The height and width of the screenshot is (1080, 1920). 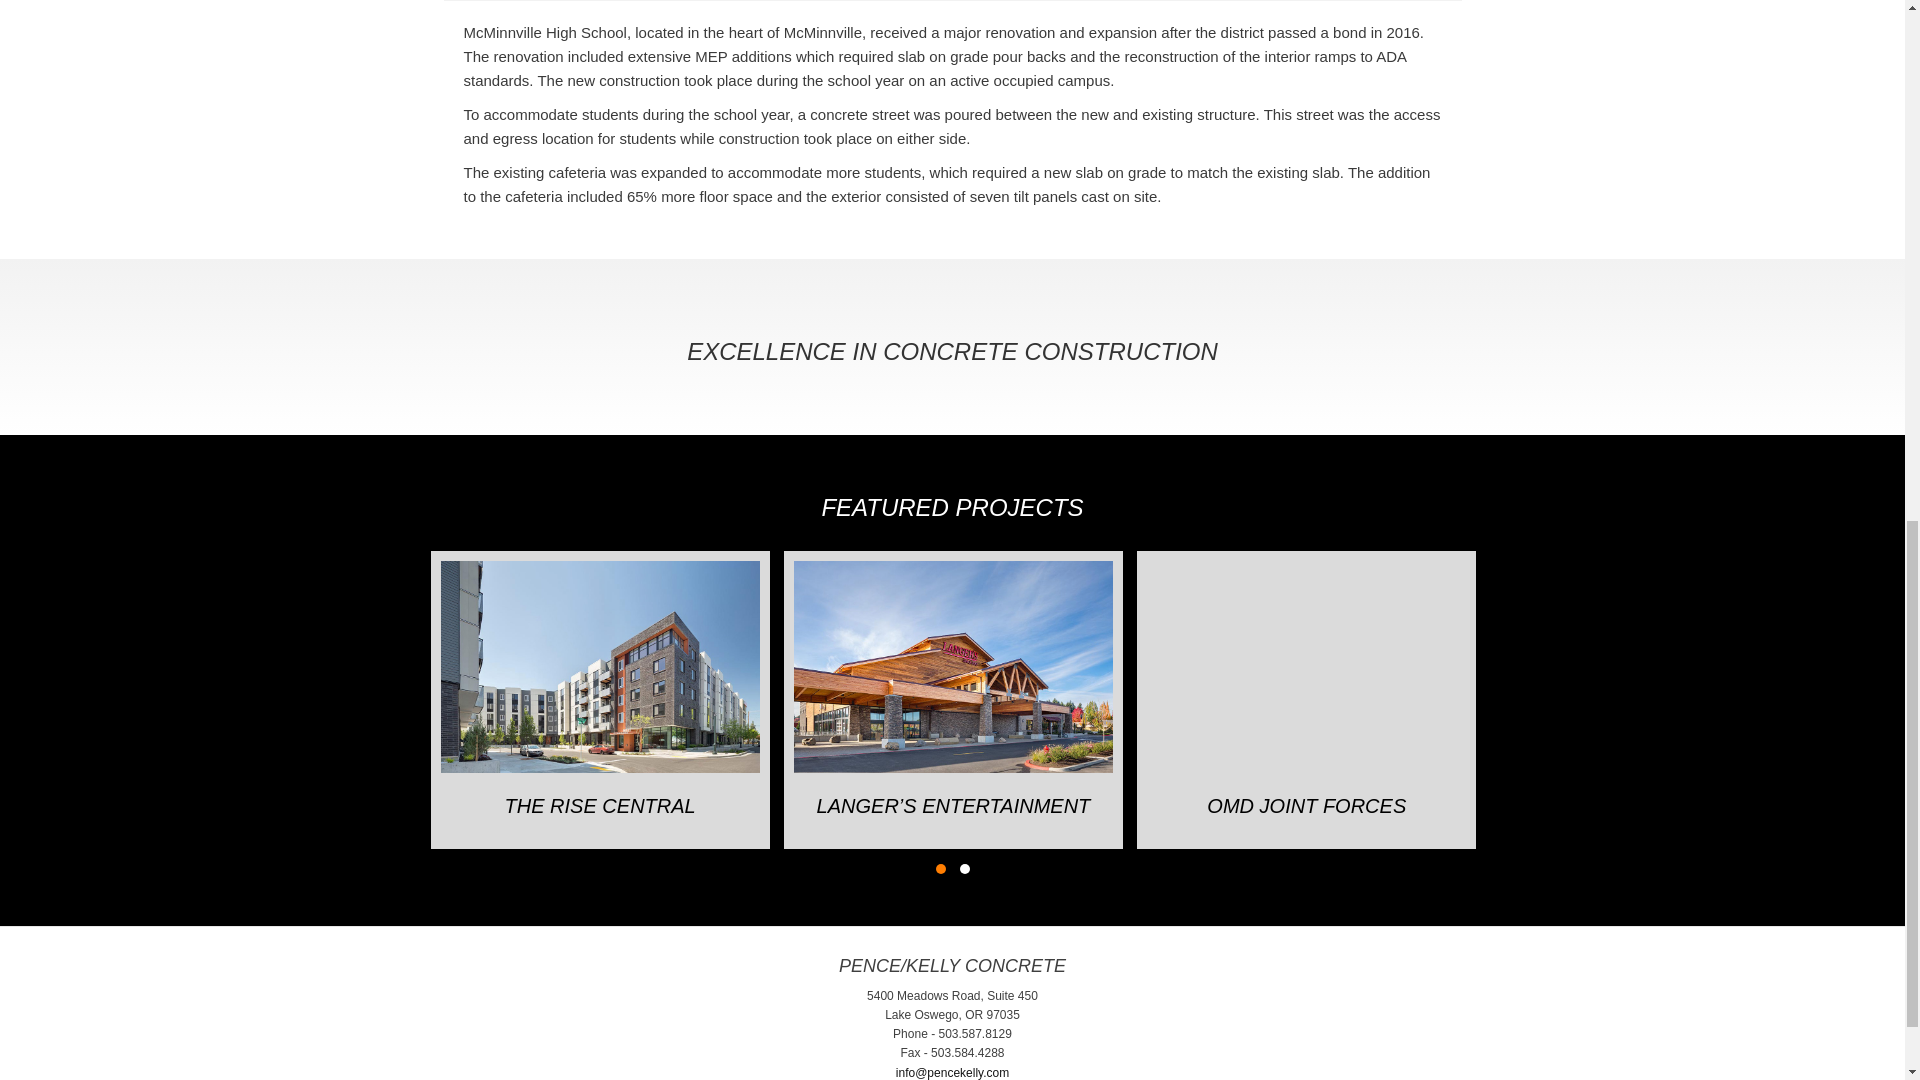 I want to click on The Rise Central, so click(x=600, y=806).